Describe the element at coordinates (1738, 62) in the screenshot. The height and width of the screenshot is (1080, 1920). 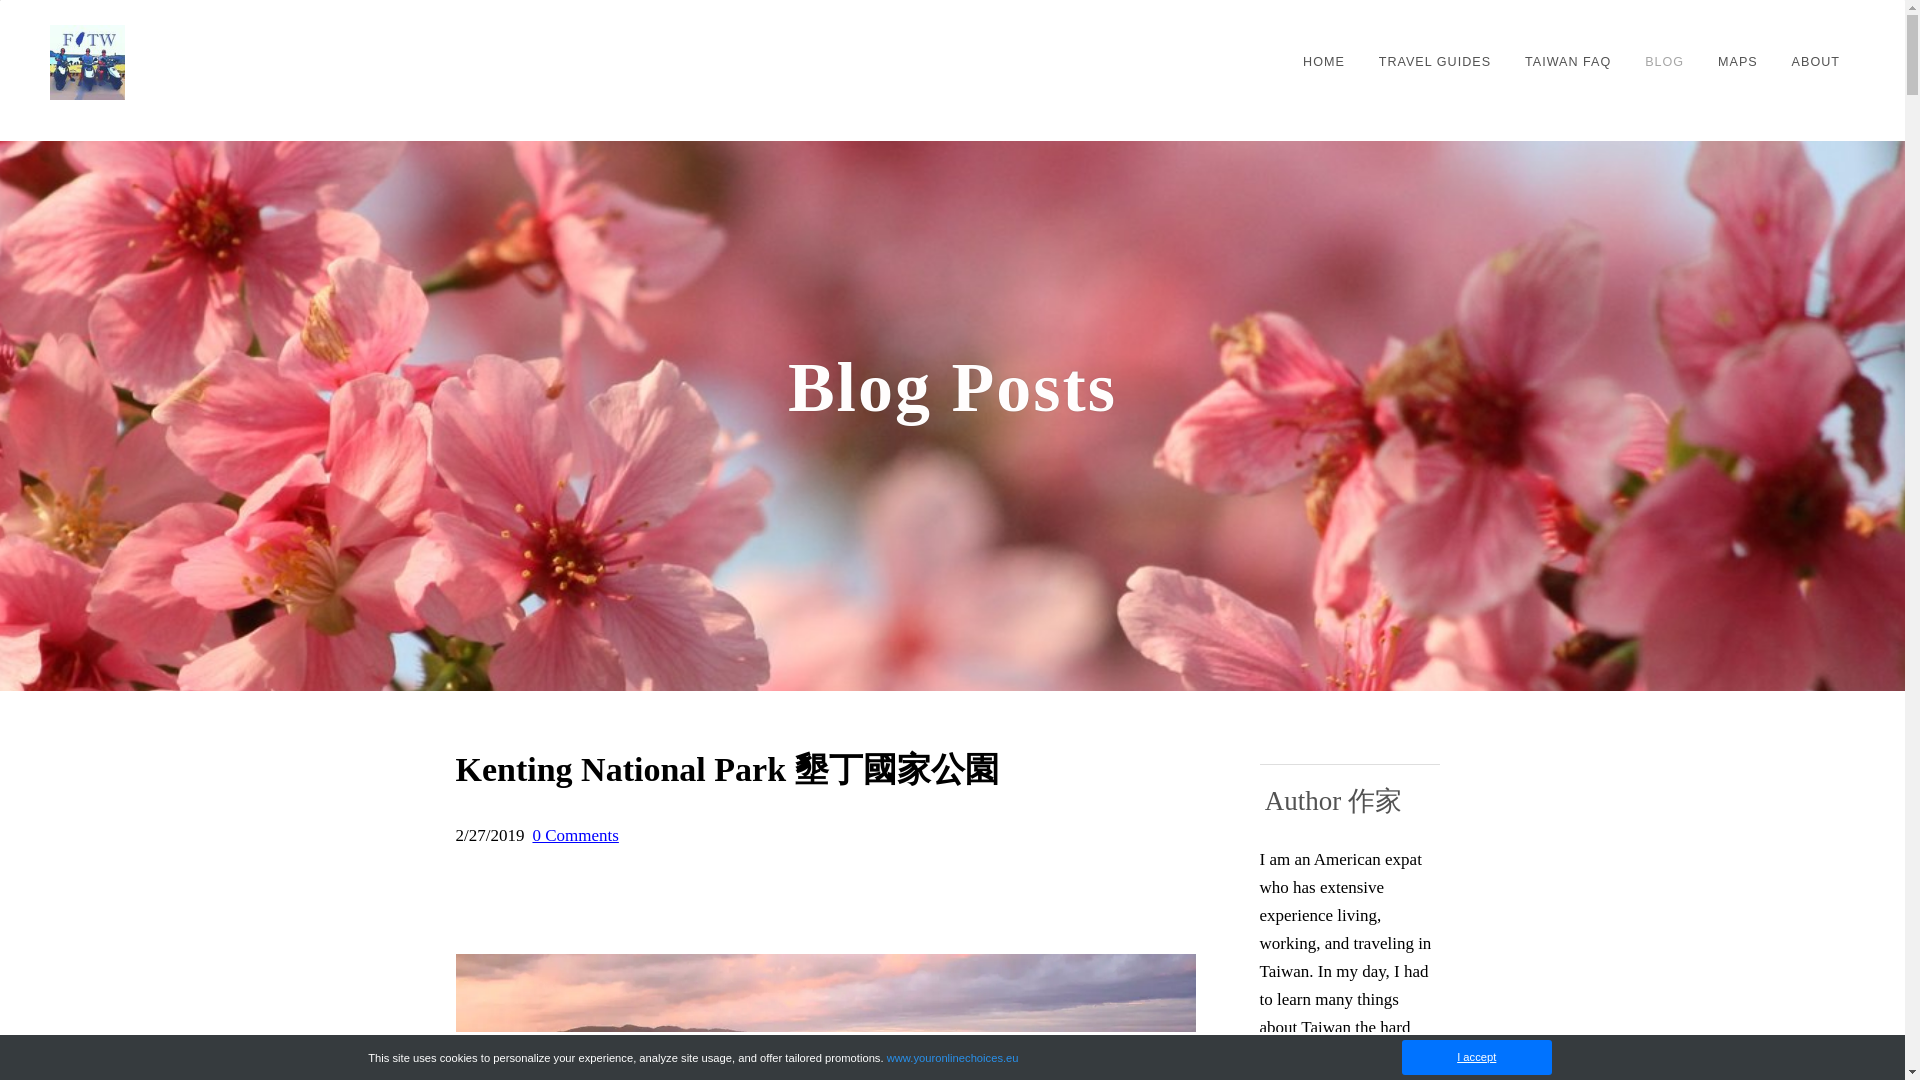
I see `MAPS` at that location.